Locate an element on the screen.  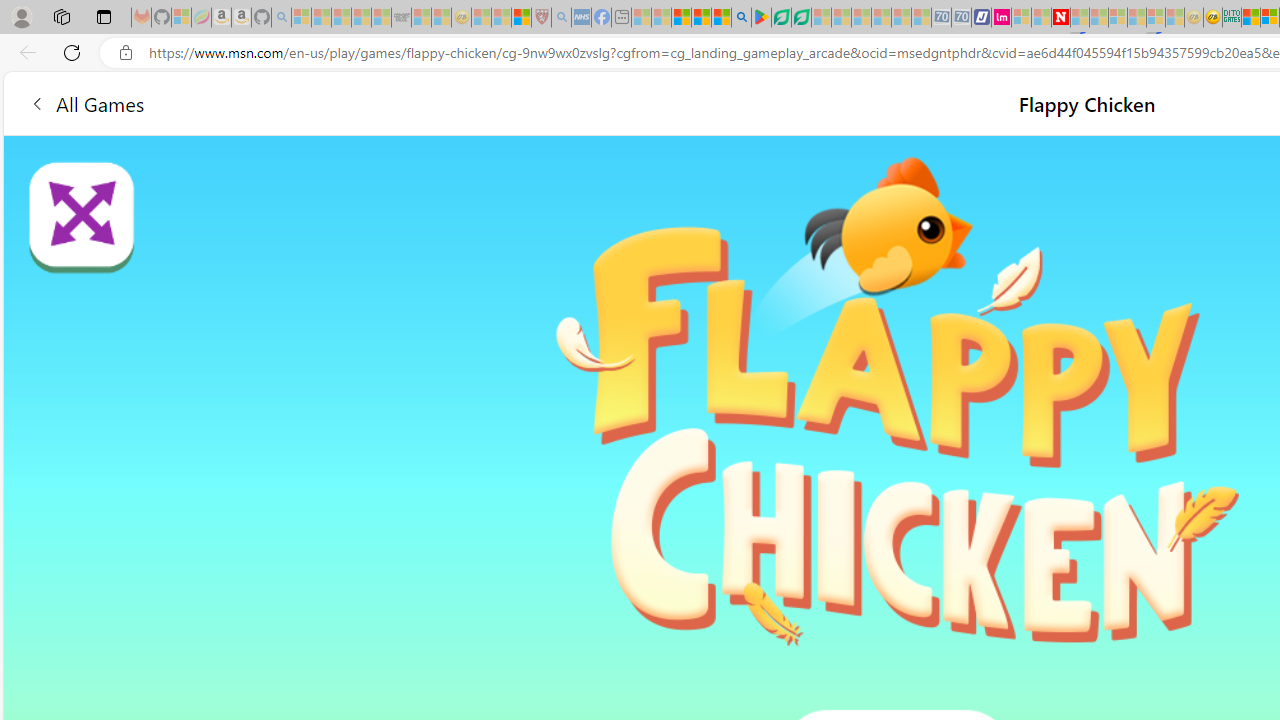
Jobs - lastminute.com Investor Portal is located at coordinates (1002, 18).